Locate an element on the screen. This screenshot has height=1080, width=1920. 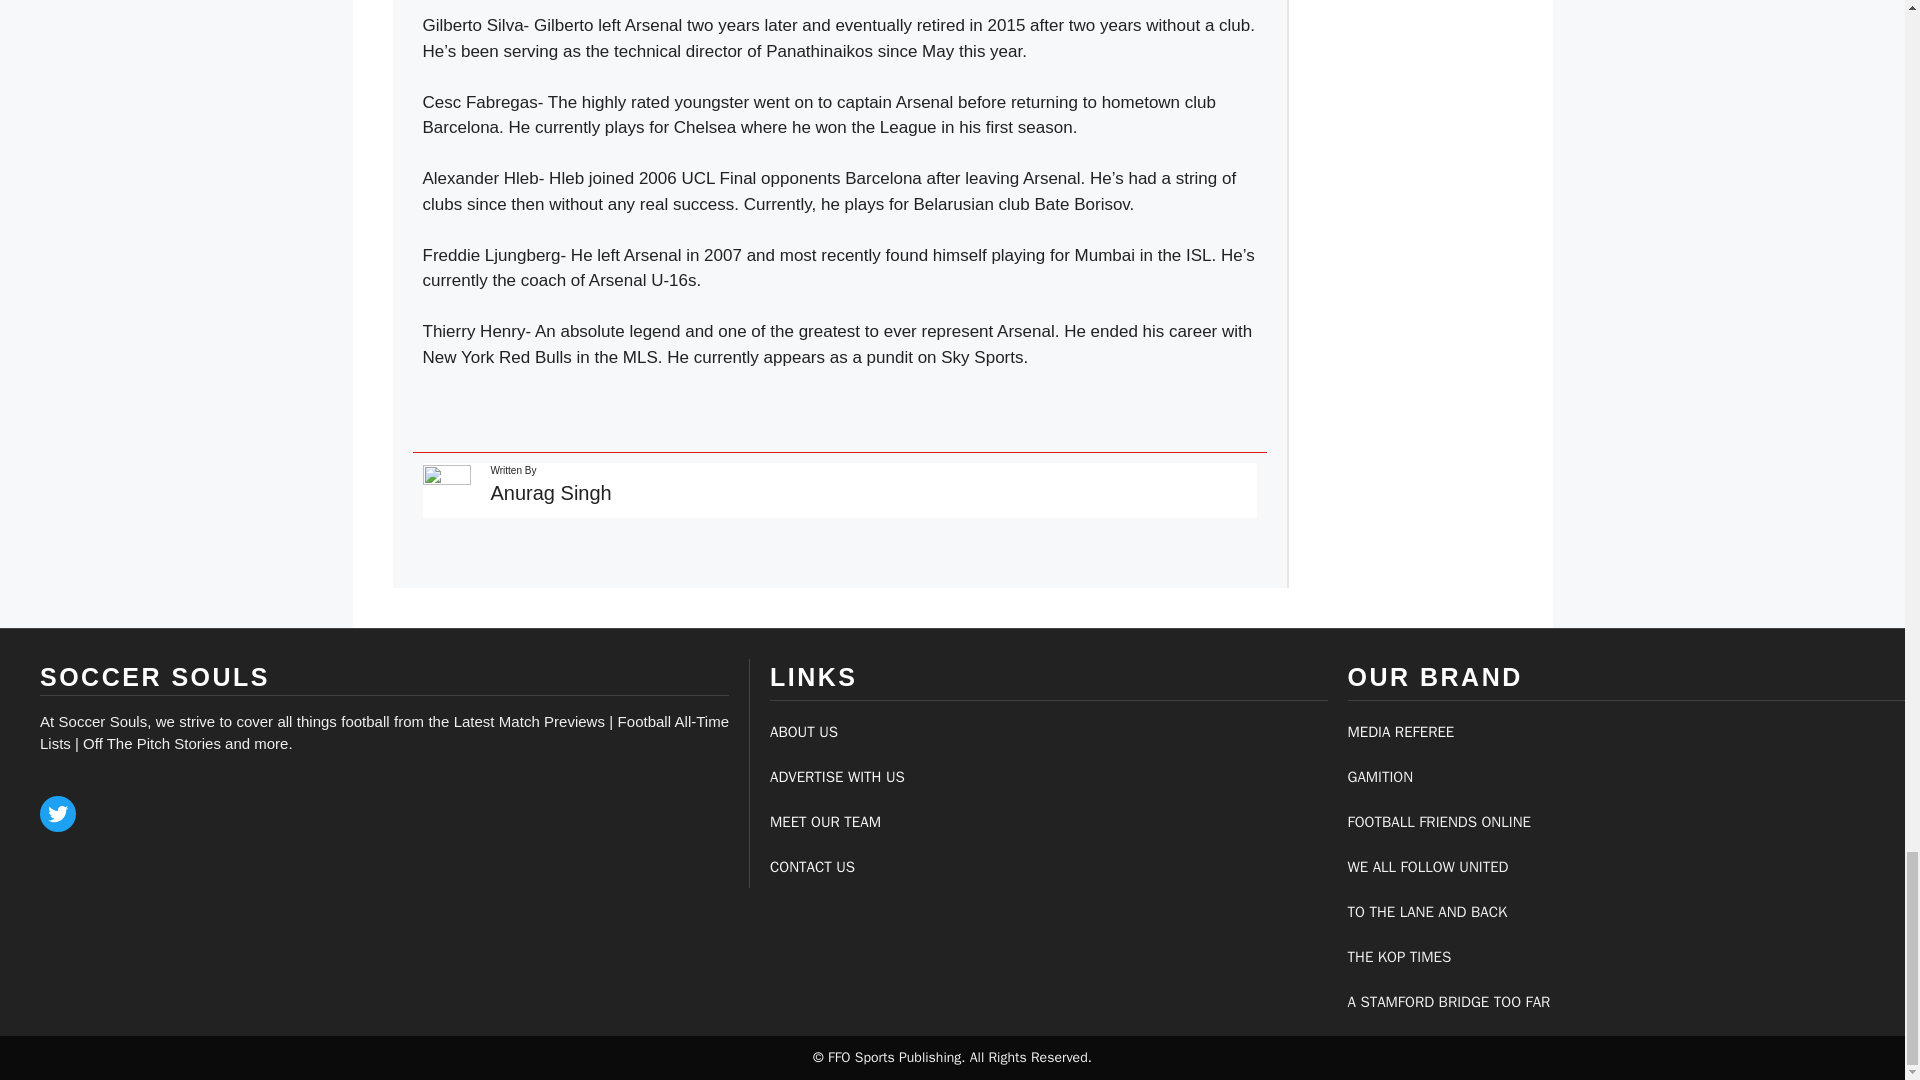
WE ALL FOLLOW UNITED is located at coordinates (1428, 866).